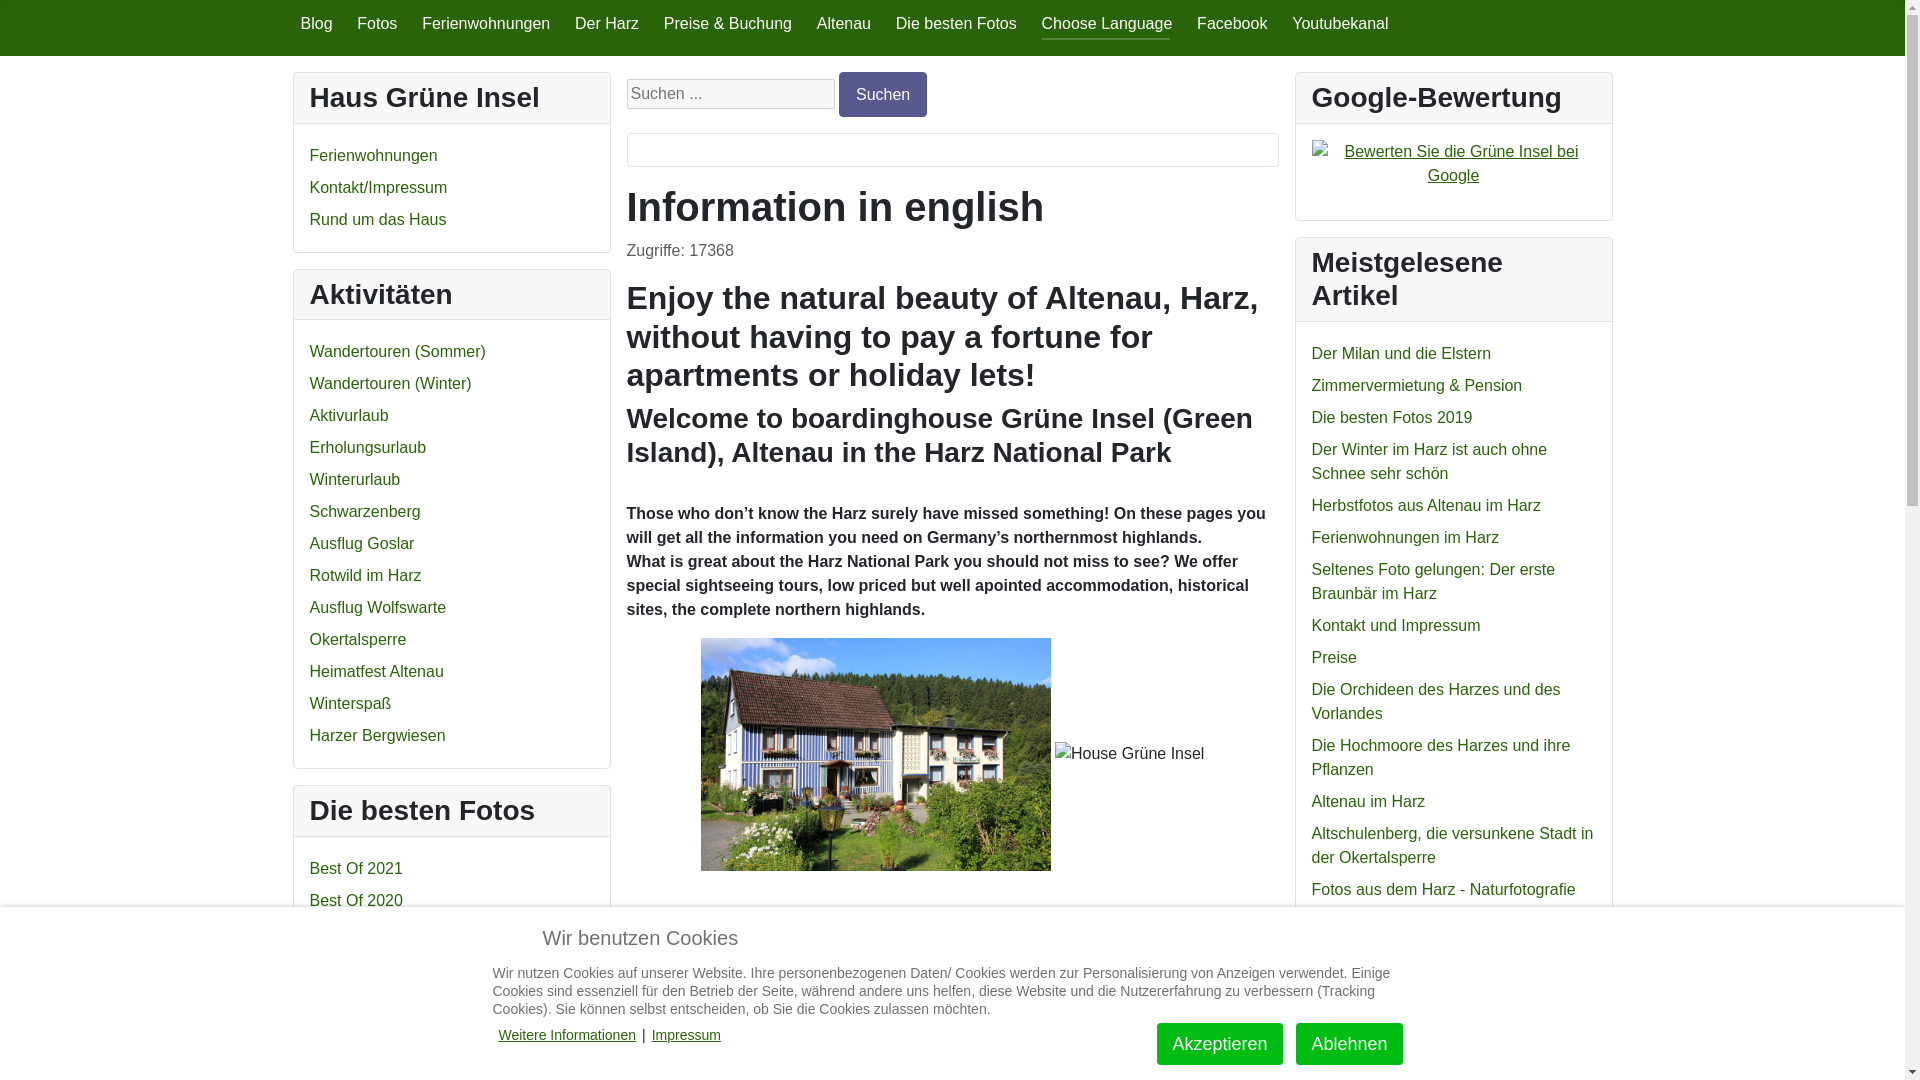 This screenshot has width=1920, height=1080. I want to click on Facebook, so click(1232, 24).